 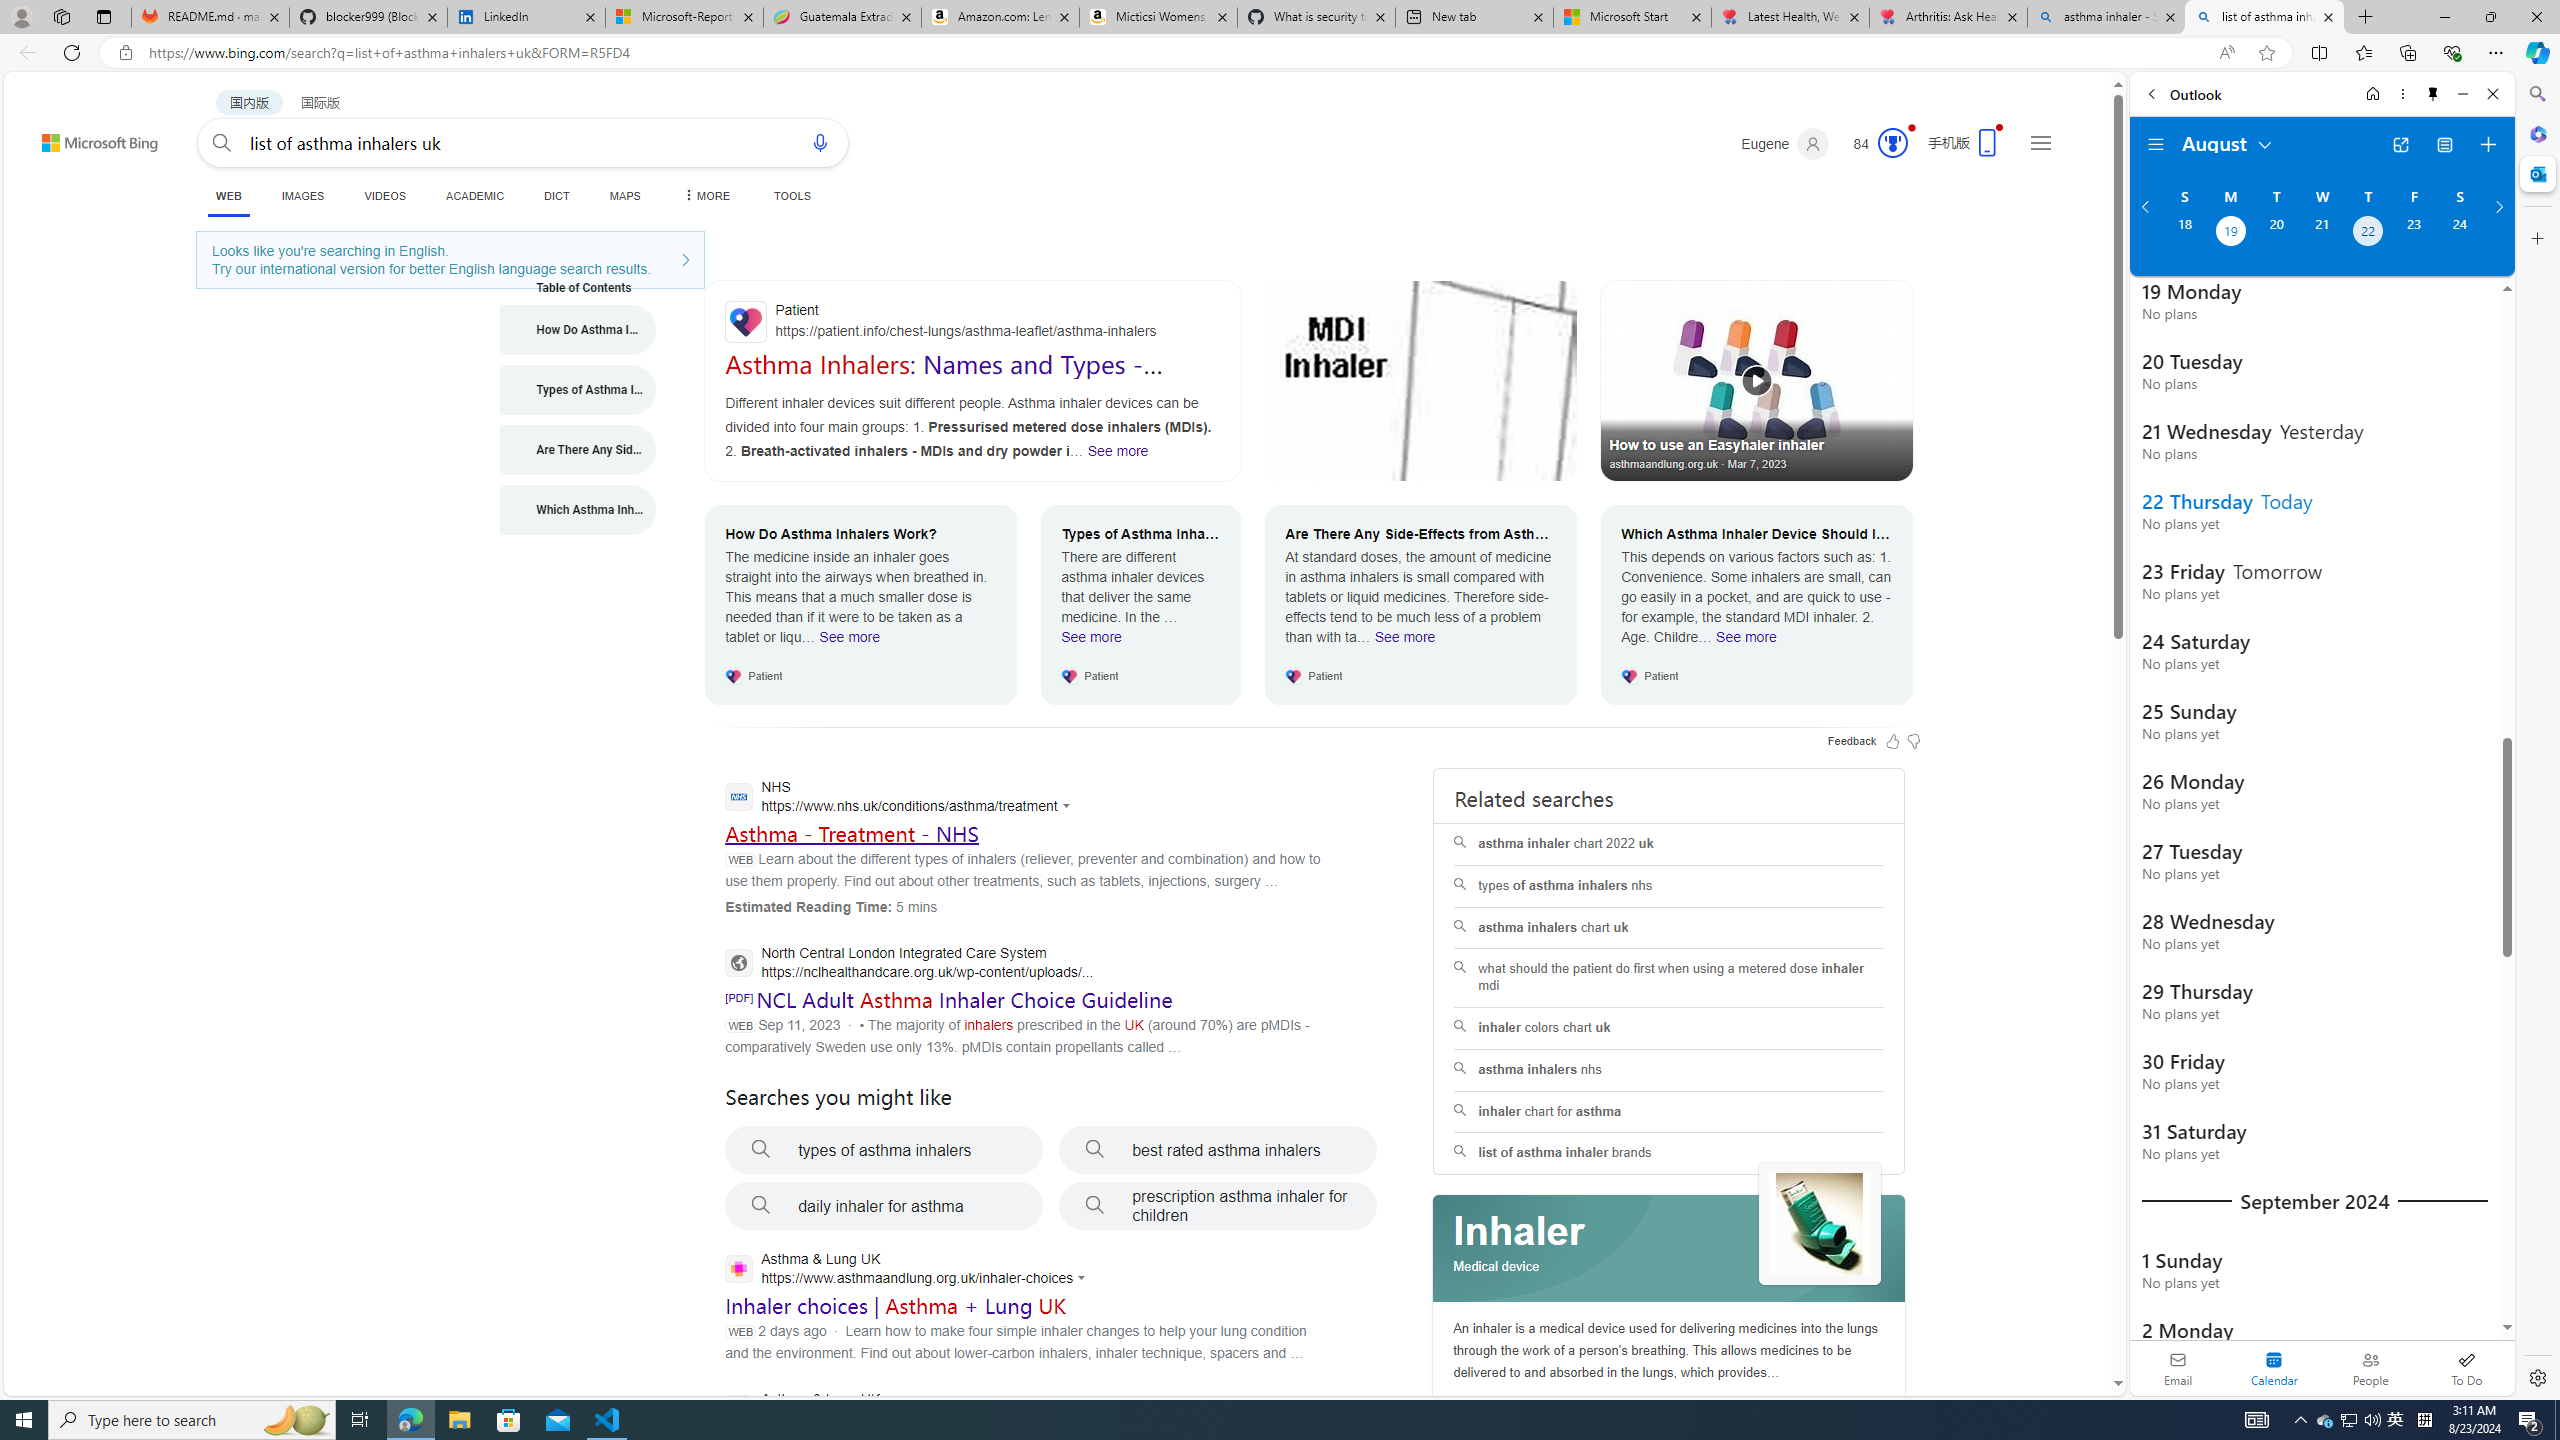 What do you see at coordinates (2370, 1368) in the screenshot?
I see `People` at bounding box center [2370, 1368].